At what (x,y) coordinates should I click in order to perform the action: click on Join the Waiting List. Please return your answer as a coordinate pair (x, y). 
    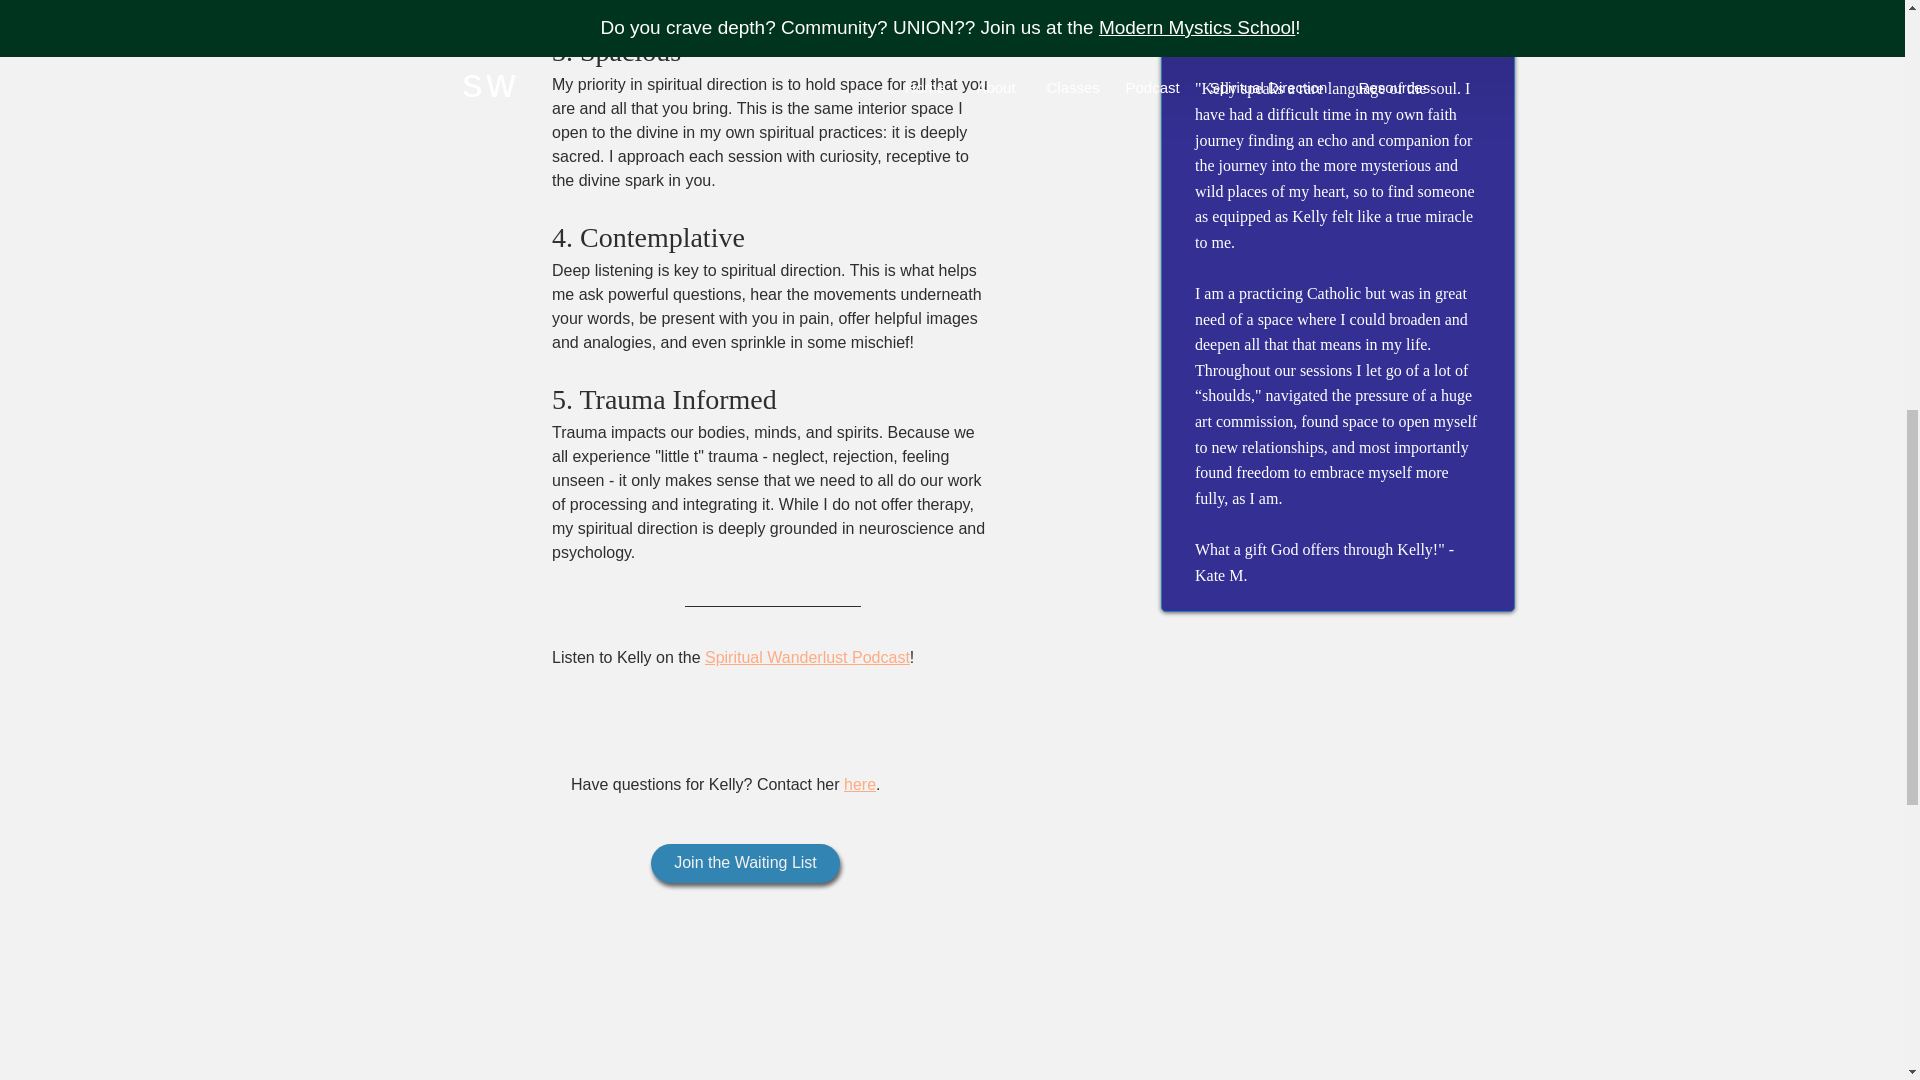
    Looking at the image, I should click on (745, 863).